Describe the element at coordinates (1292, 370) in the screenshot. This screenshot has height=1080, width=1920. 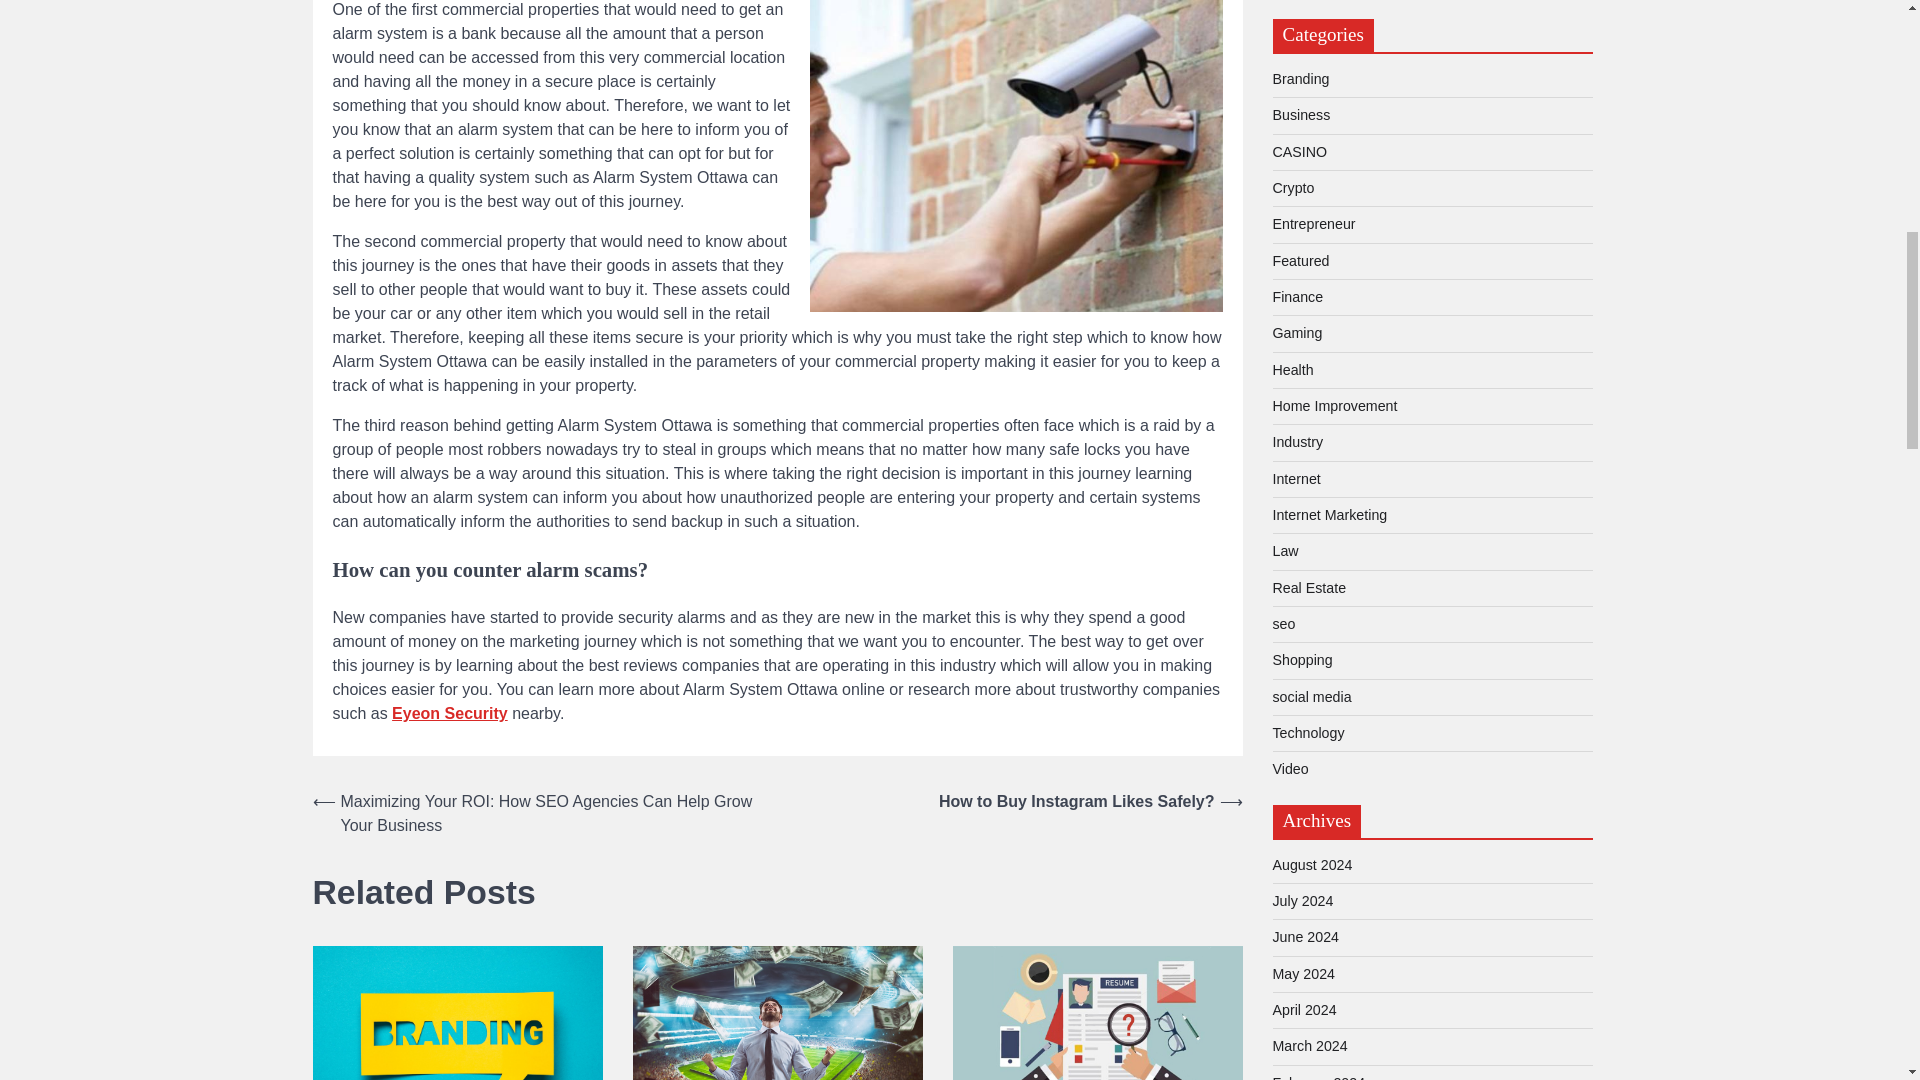
I see `Health` at that location.